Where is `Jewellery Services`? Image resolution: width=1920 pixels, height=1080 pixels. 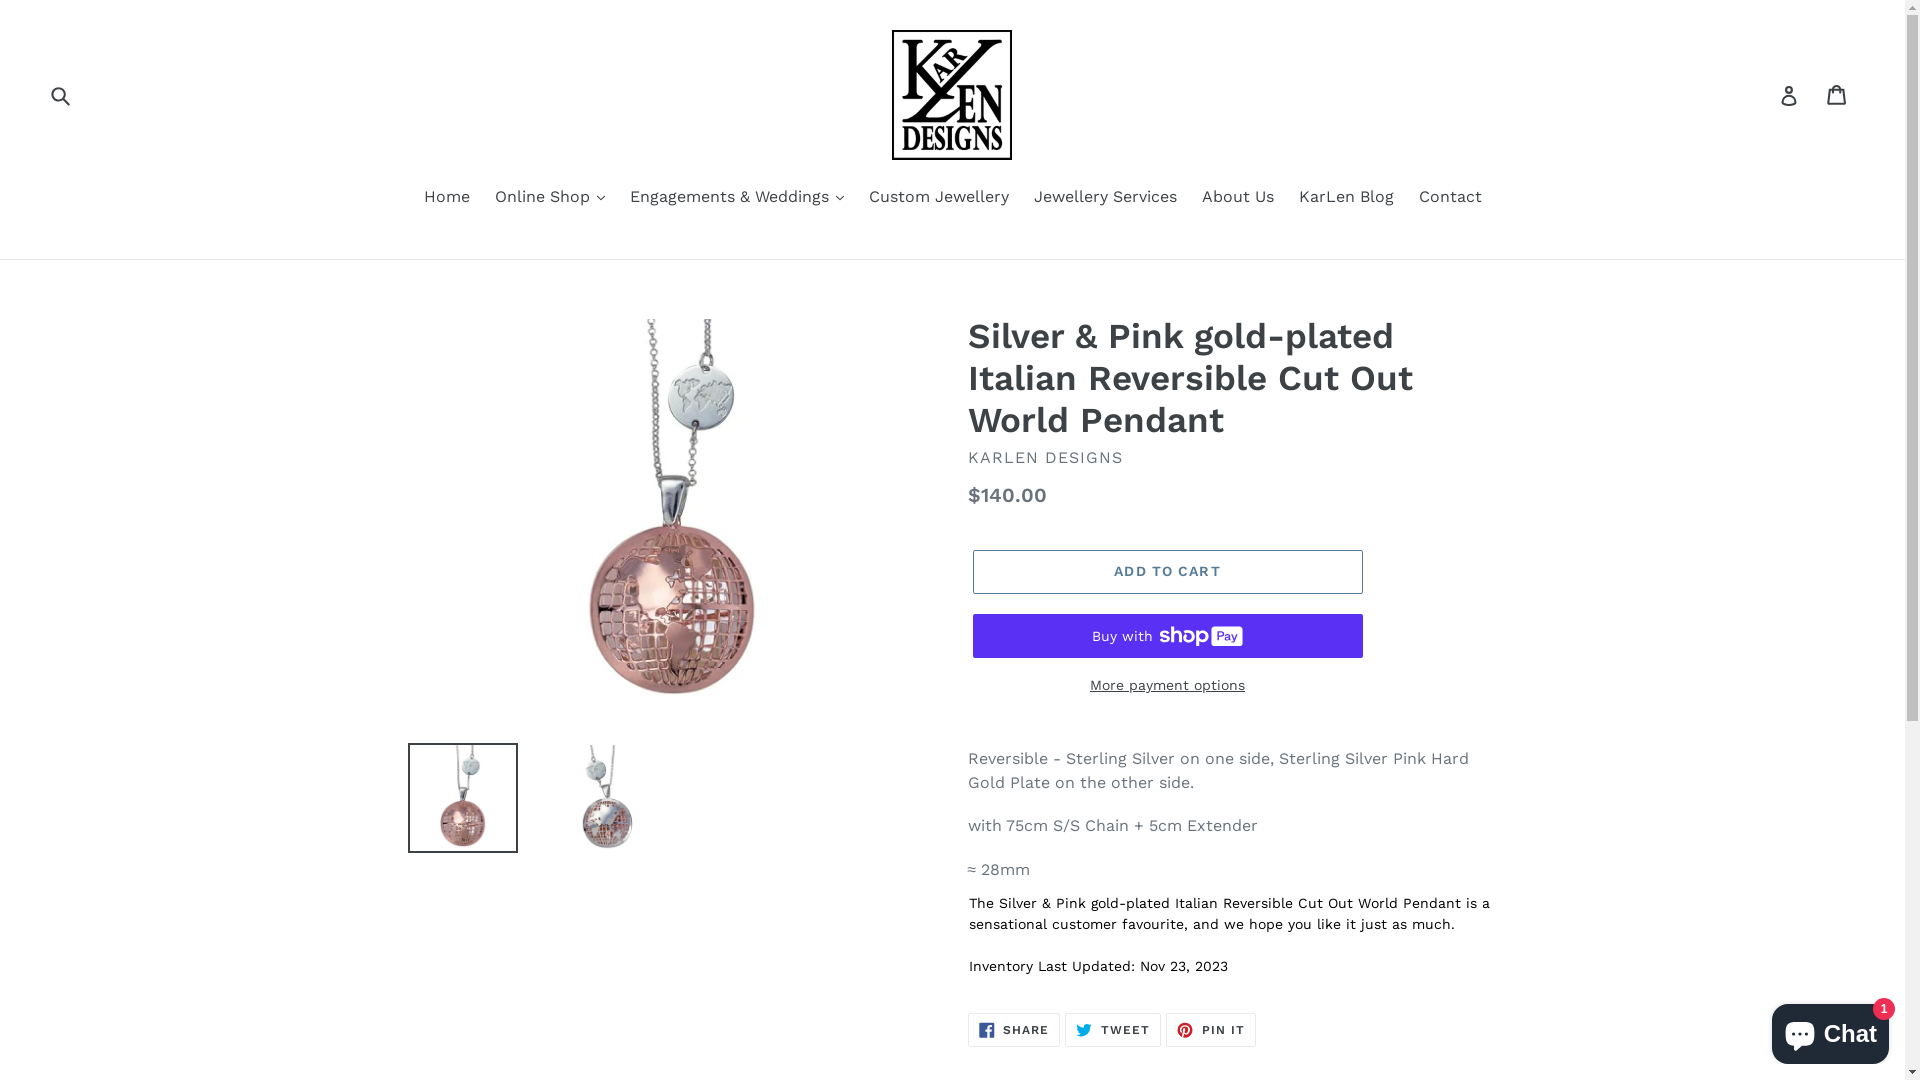 Jewellery Services is located at coordinates (1106, 198).